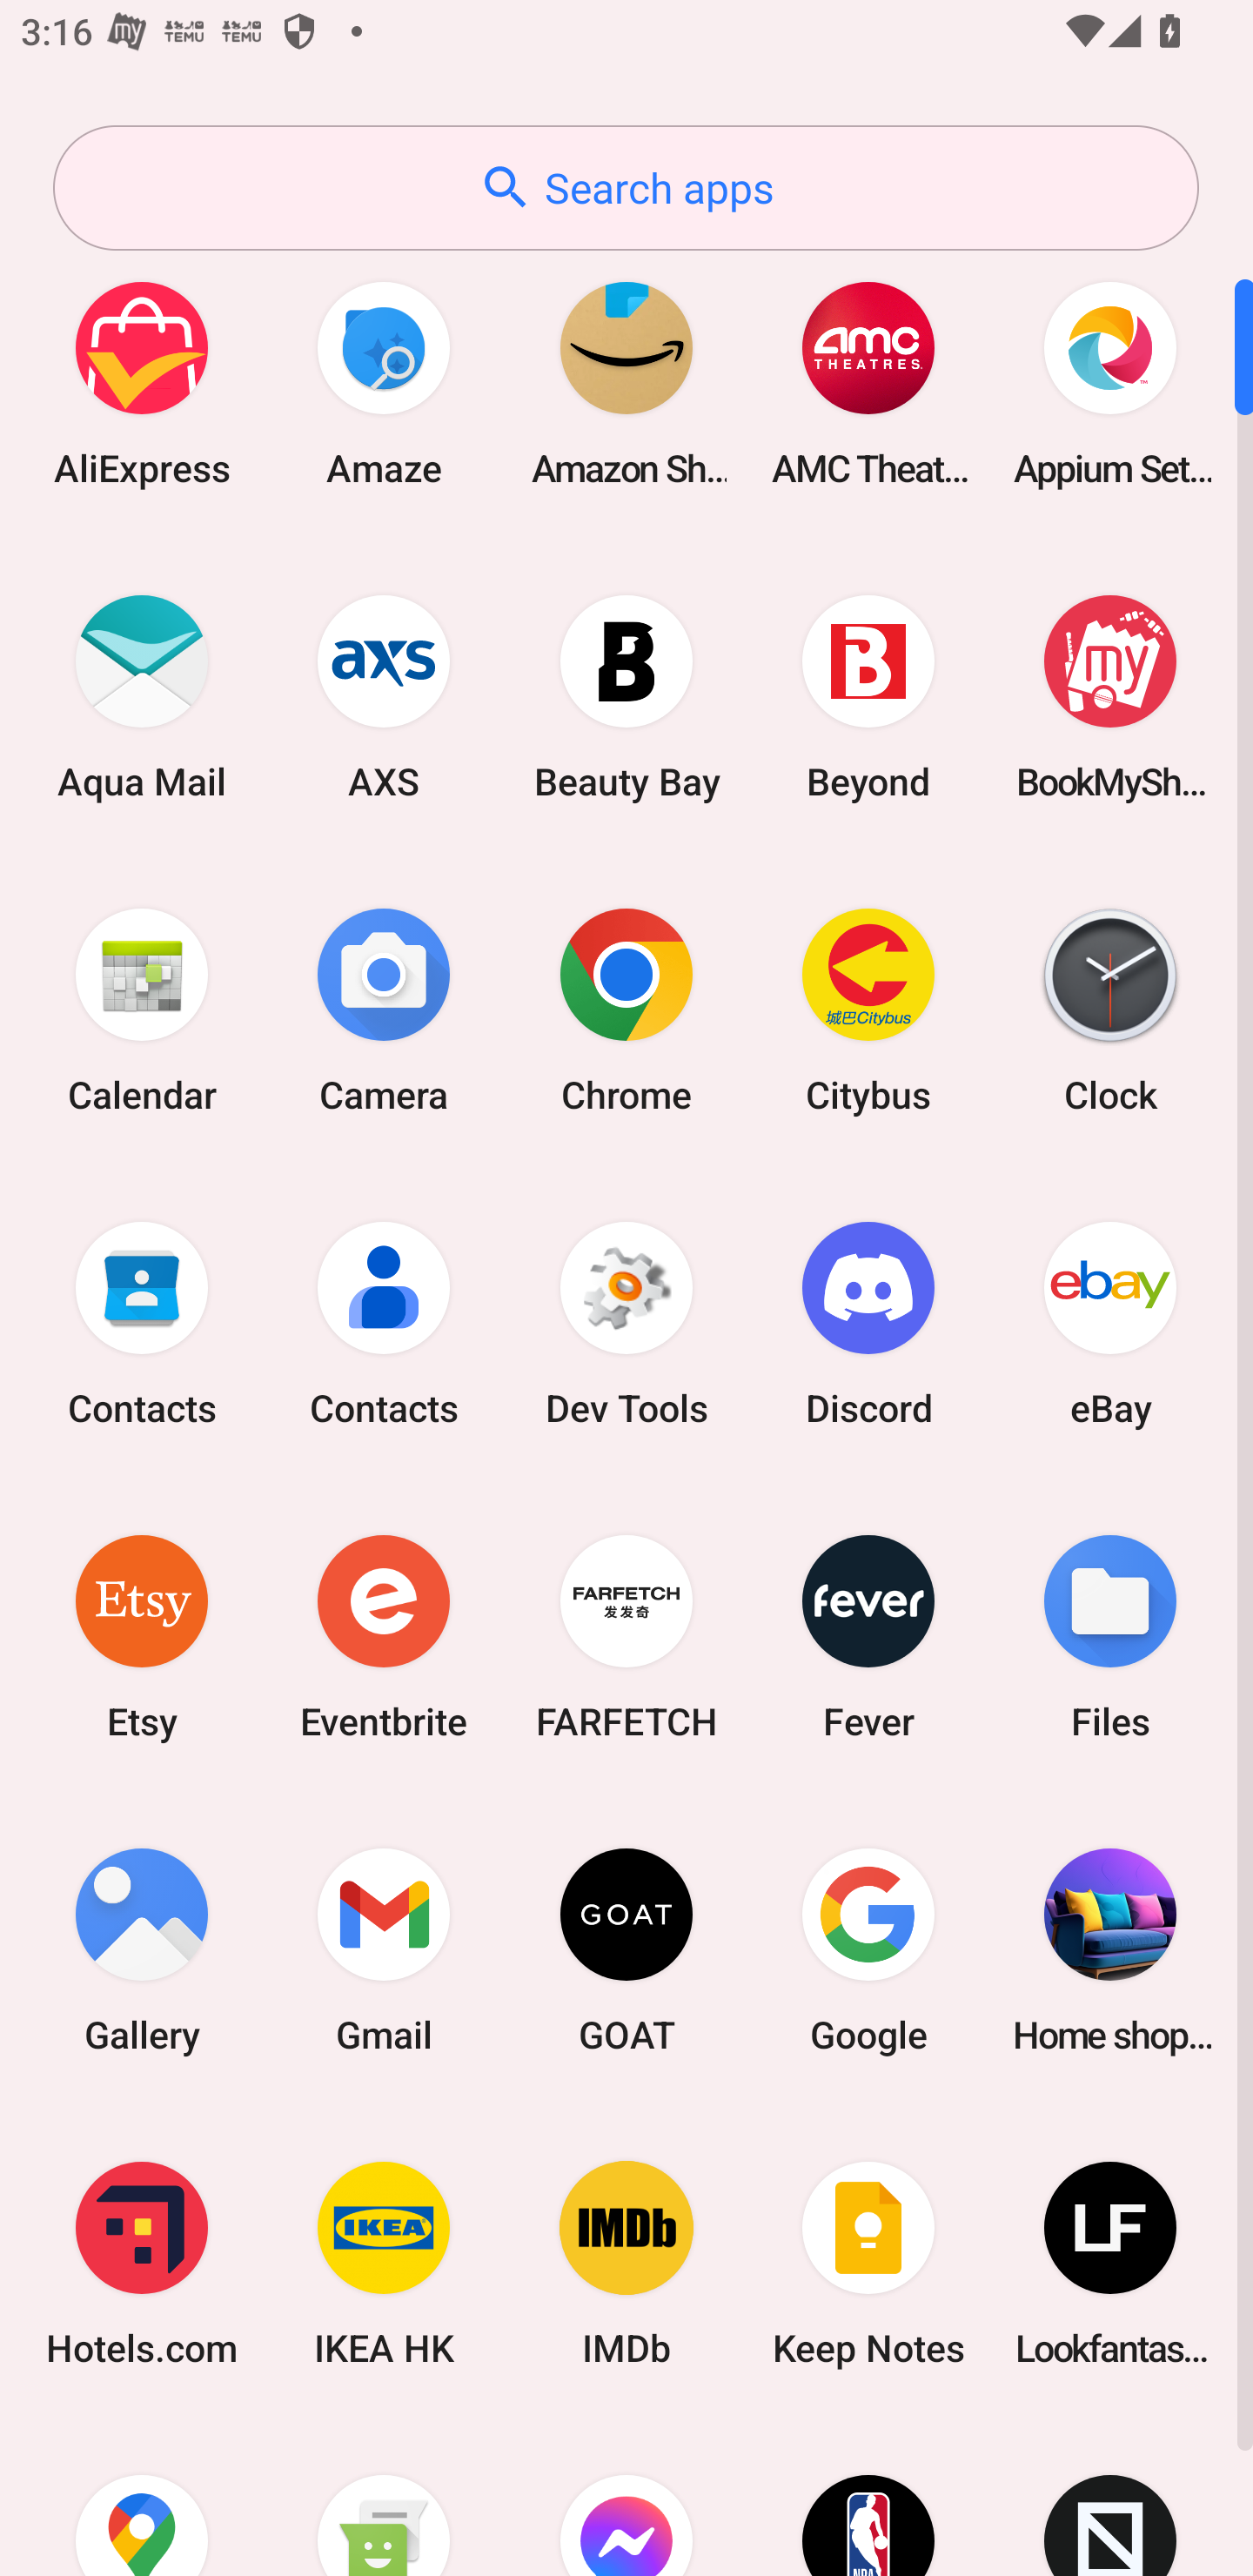 The image size is (1253, 2576). Describe the element at coordinates (868, 383) in the screenshot. I see `AMC Theatres` at that location.